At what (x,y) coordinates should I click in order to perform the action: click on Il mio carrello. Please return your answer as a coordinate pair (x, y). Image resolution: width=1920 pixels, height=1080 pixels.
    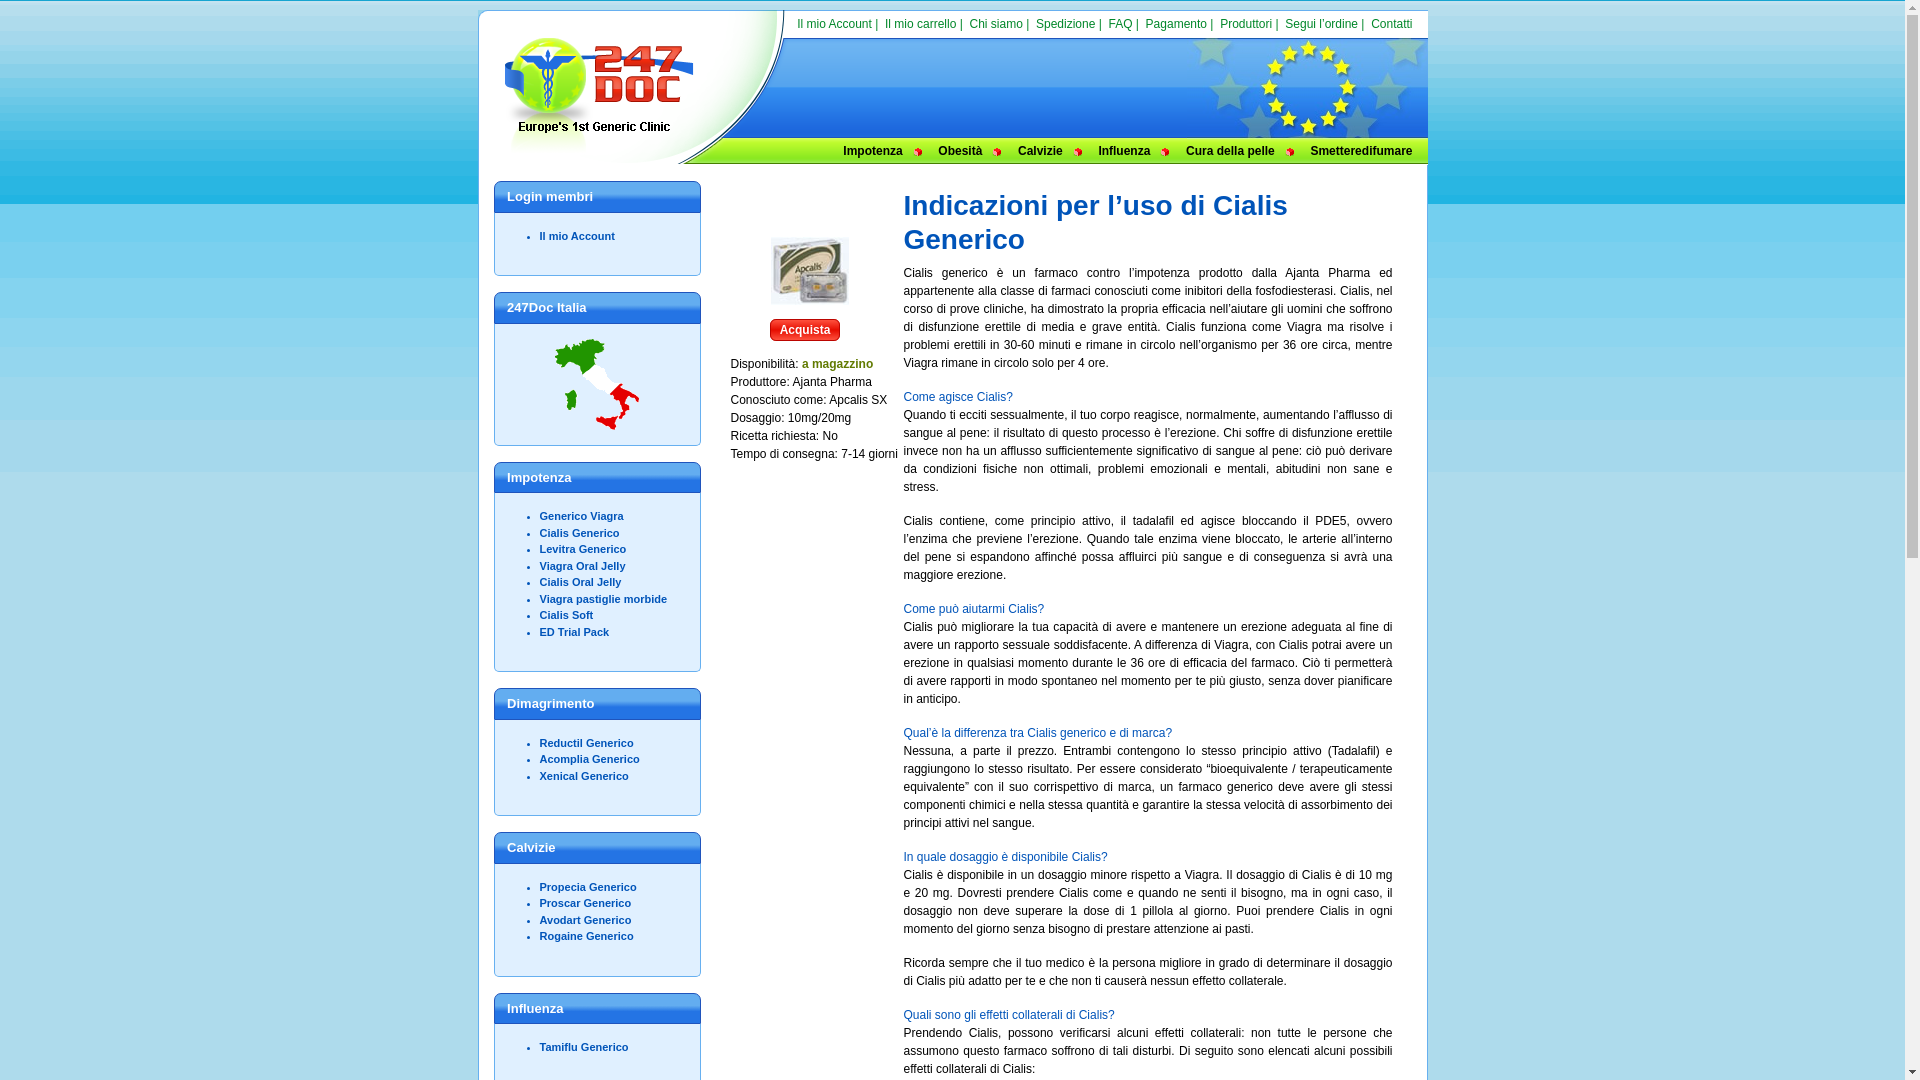
    Looking at the image, I should click on (920, 24).